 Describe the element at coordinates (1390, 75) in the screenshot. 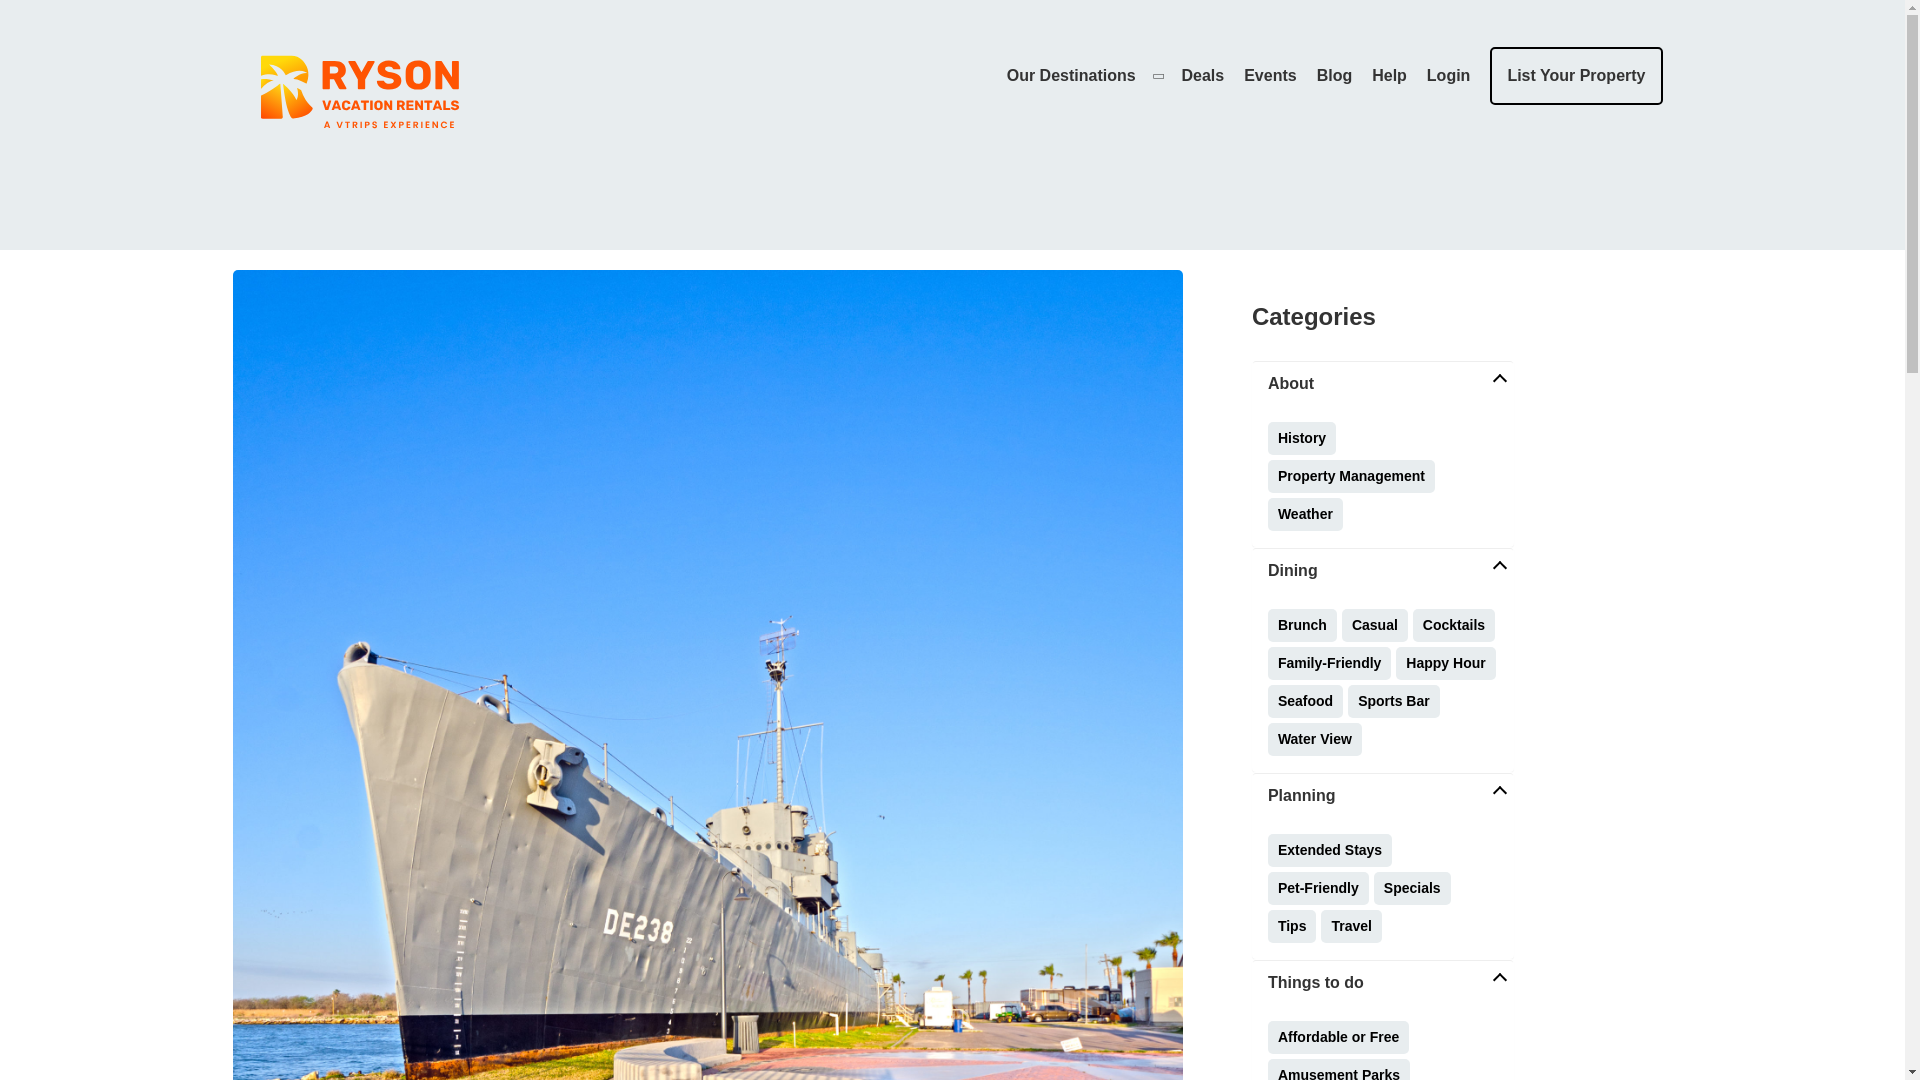

I see `Help` at that location.